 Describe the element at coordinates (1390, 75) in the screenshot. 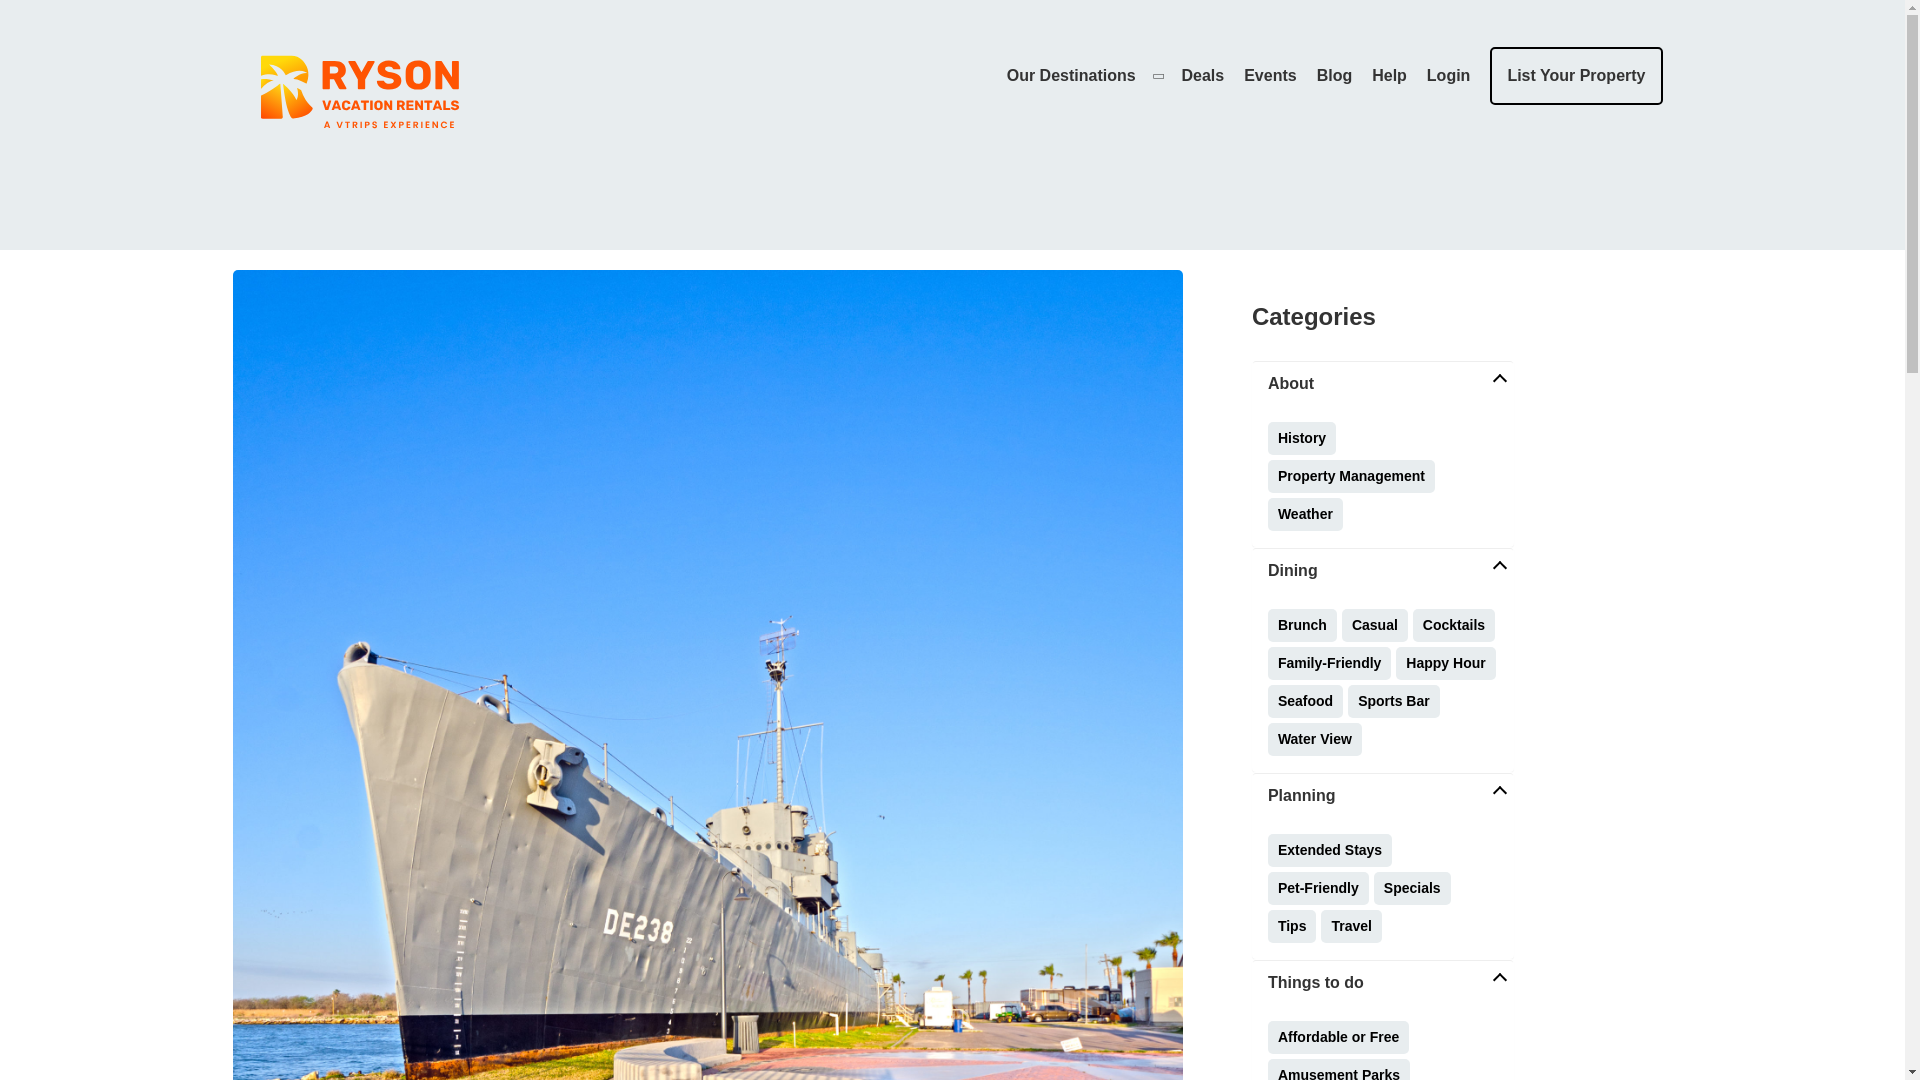

I see `Help` at that location.